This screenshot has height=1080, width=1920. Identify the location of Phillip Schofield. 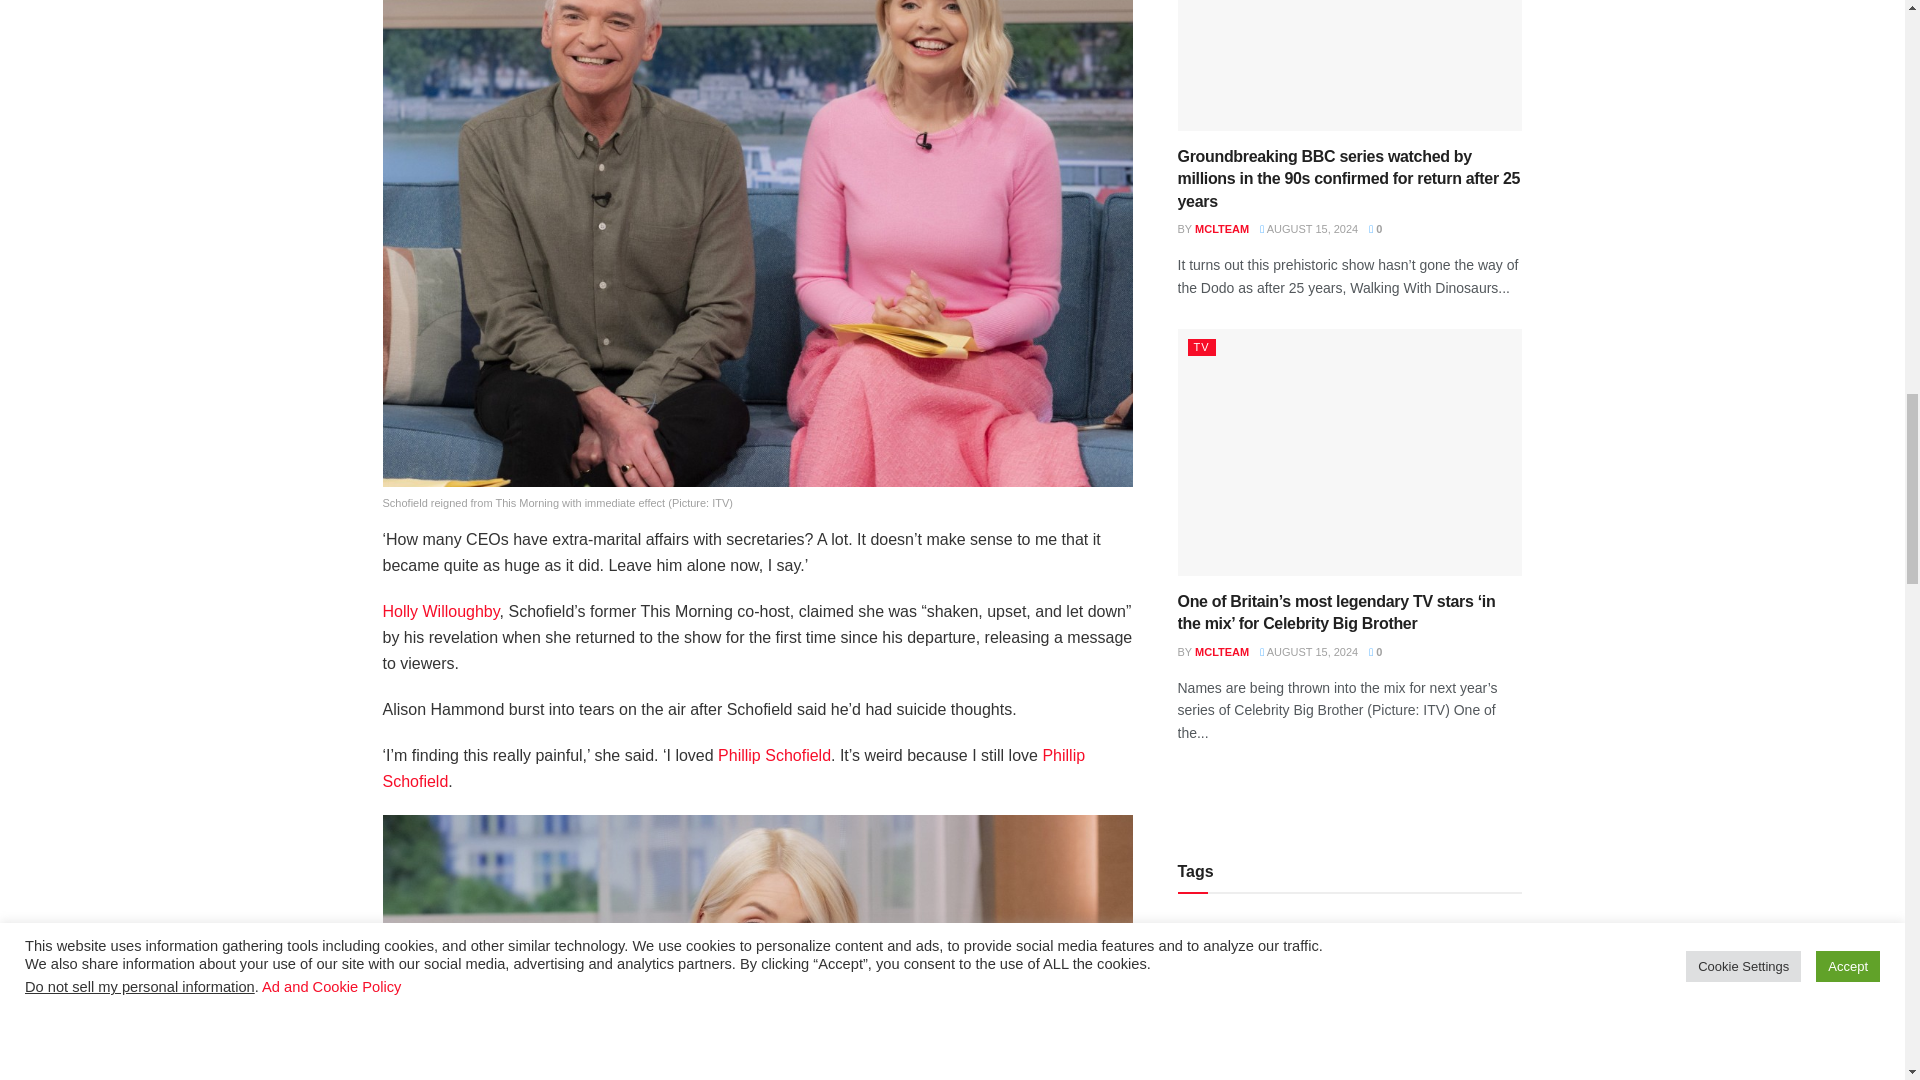
(733, 768).